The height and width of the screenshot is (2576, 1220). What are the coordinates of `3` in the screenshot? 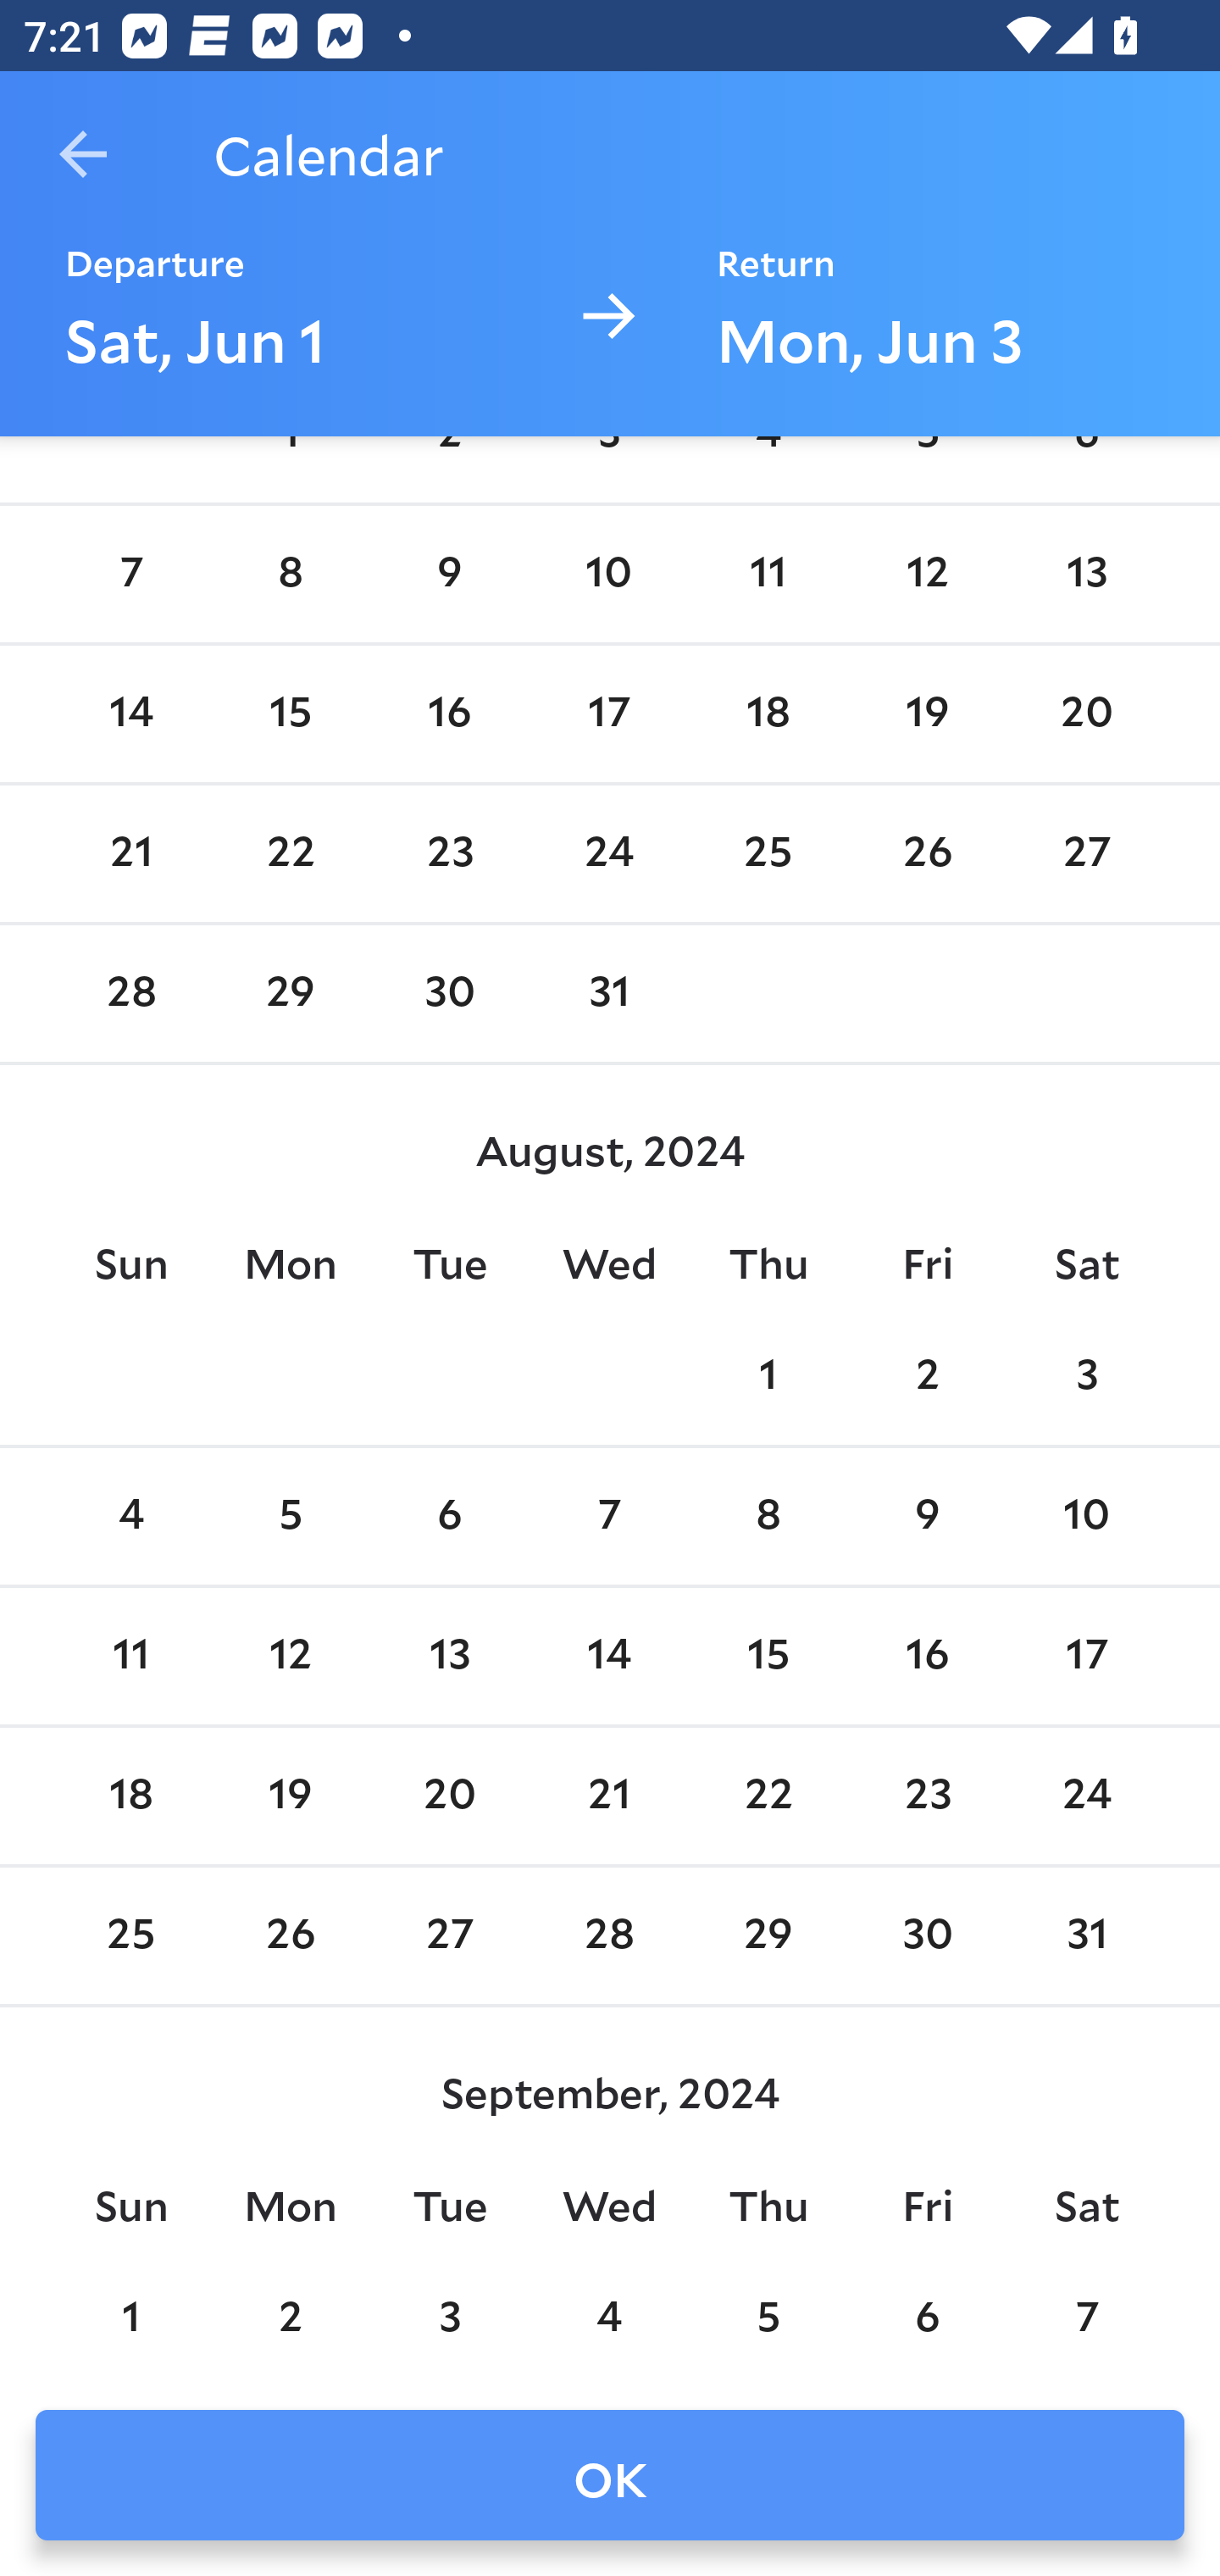 It's located at (1086, 1378).